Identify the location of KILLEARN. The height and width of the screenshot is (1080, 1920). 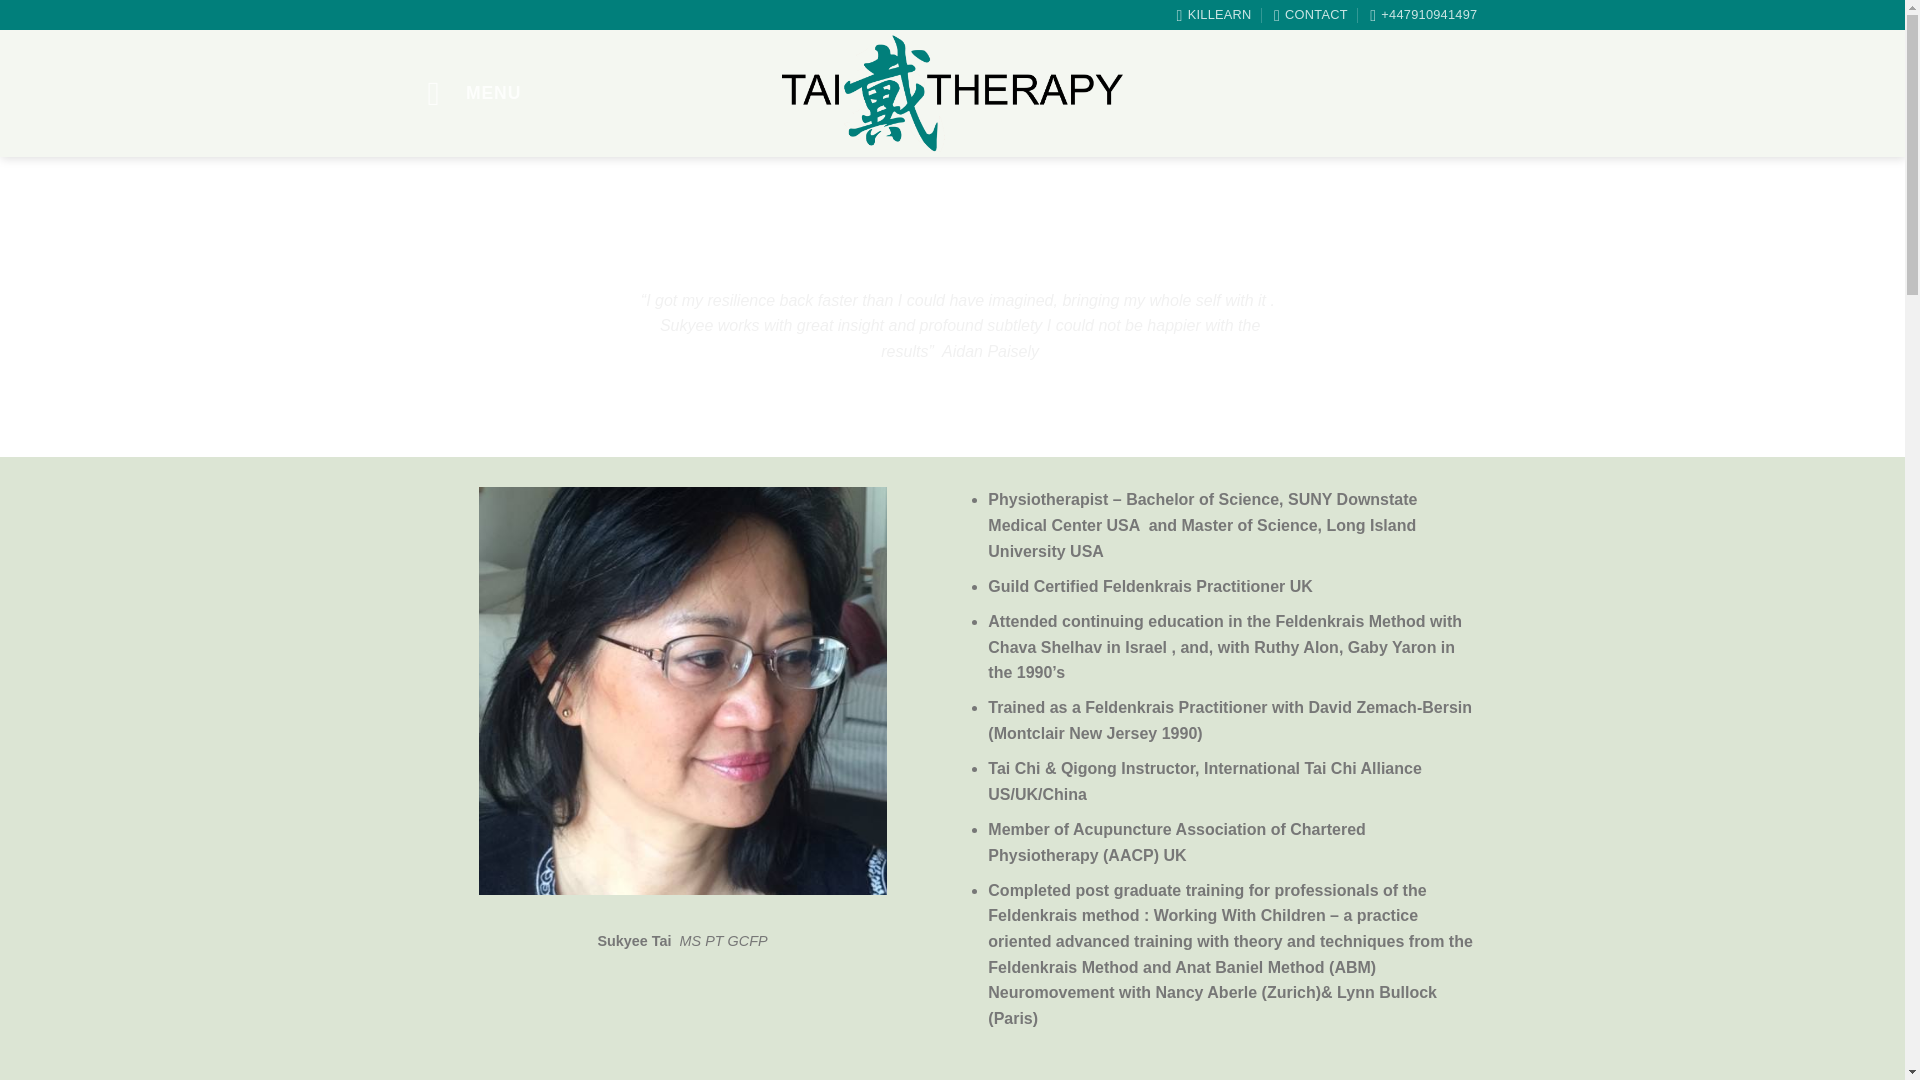
(1214, 15).